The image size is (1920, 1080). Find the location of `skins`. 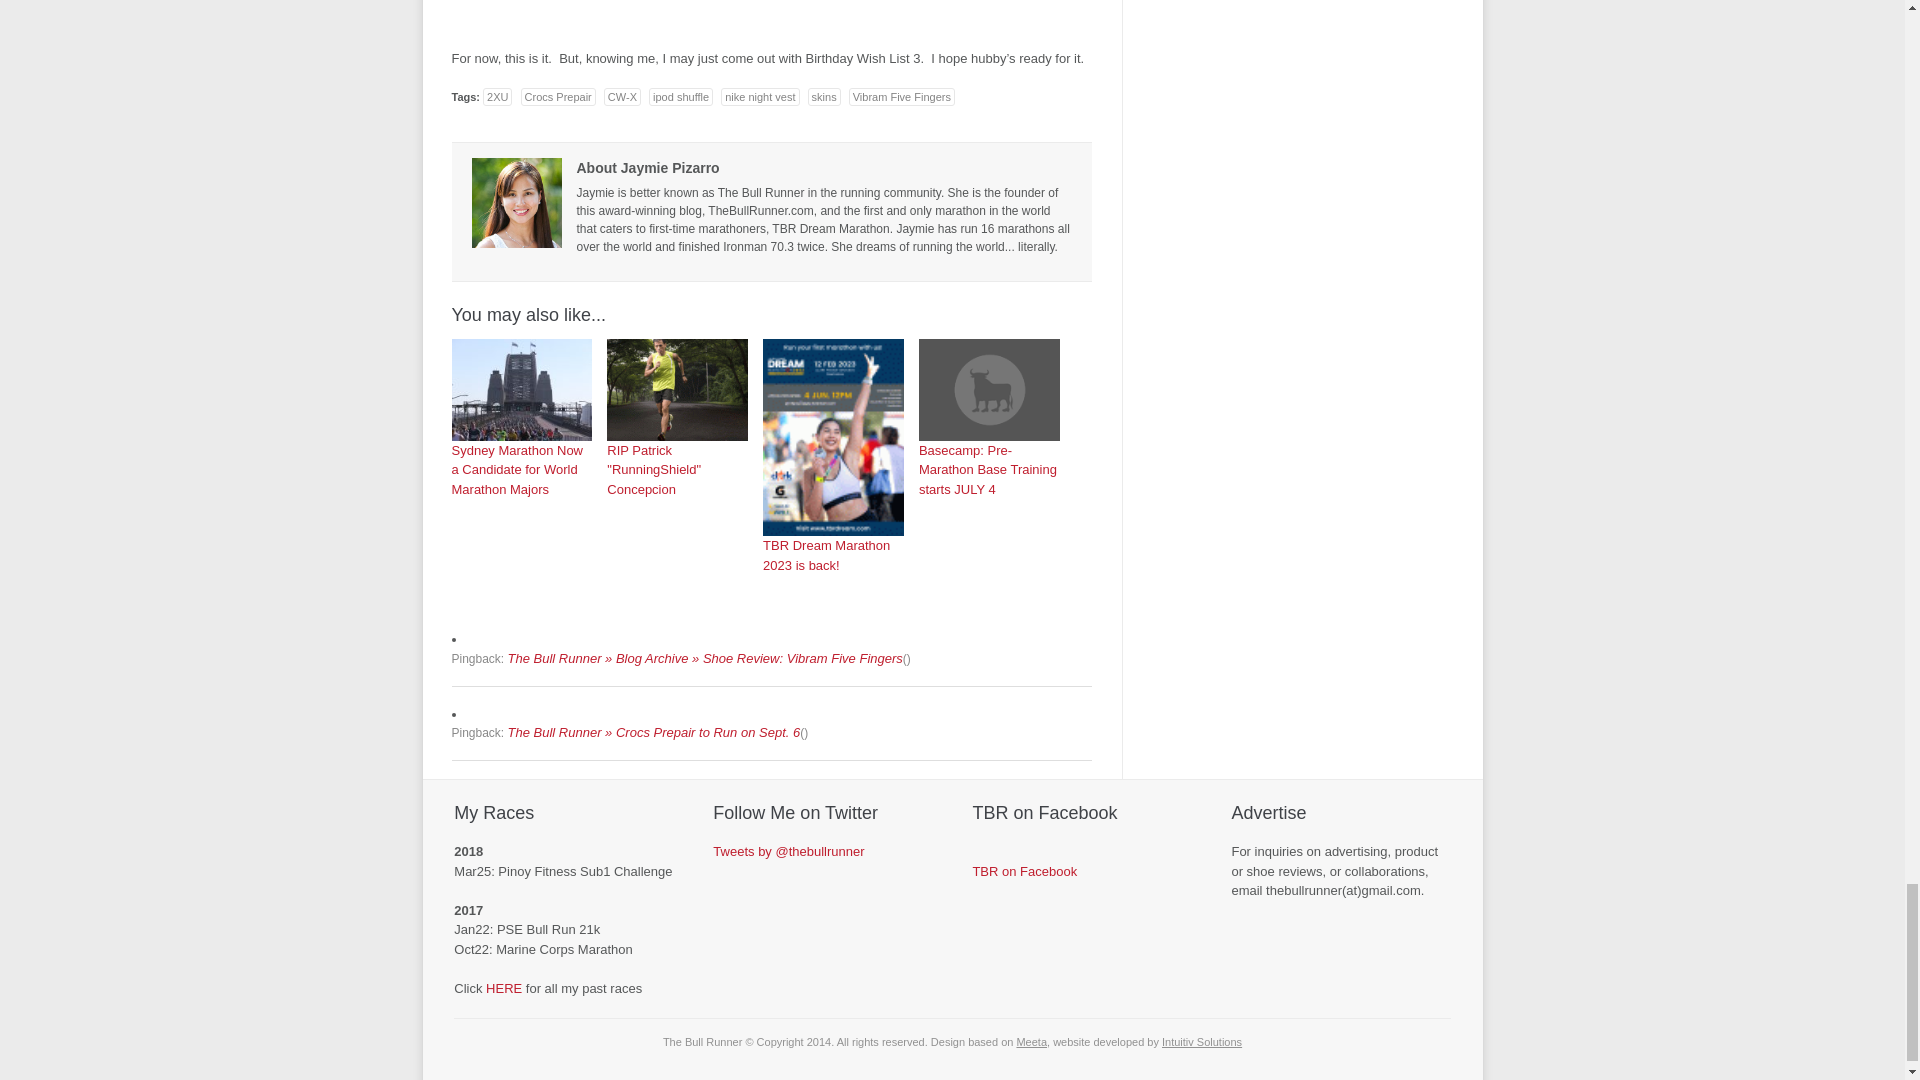

skins is located at coordinates (824, 96).